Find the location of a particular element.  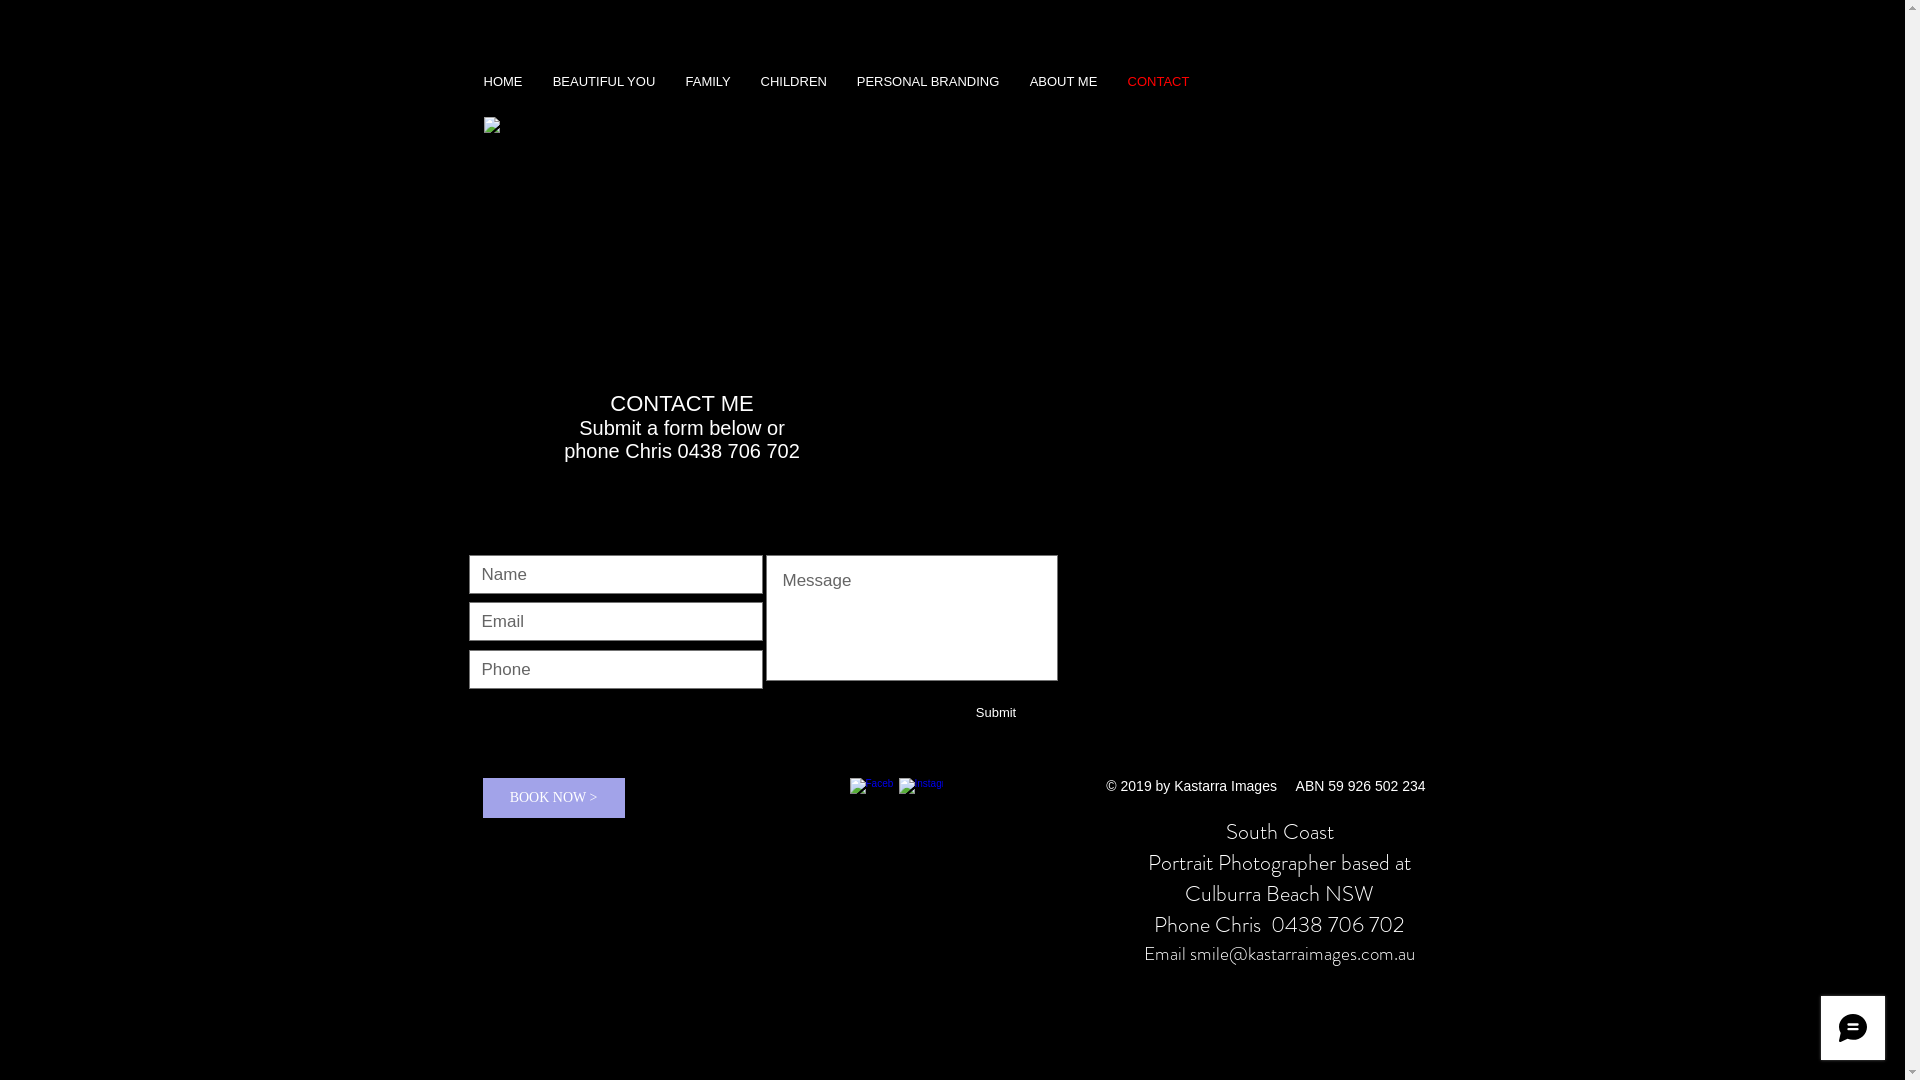

CHILDREN is located at coordinates (794, 82).